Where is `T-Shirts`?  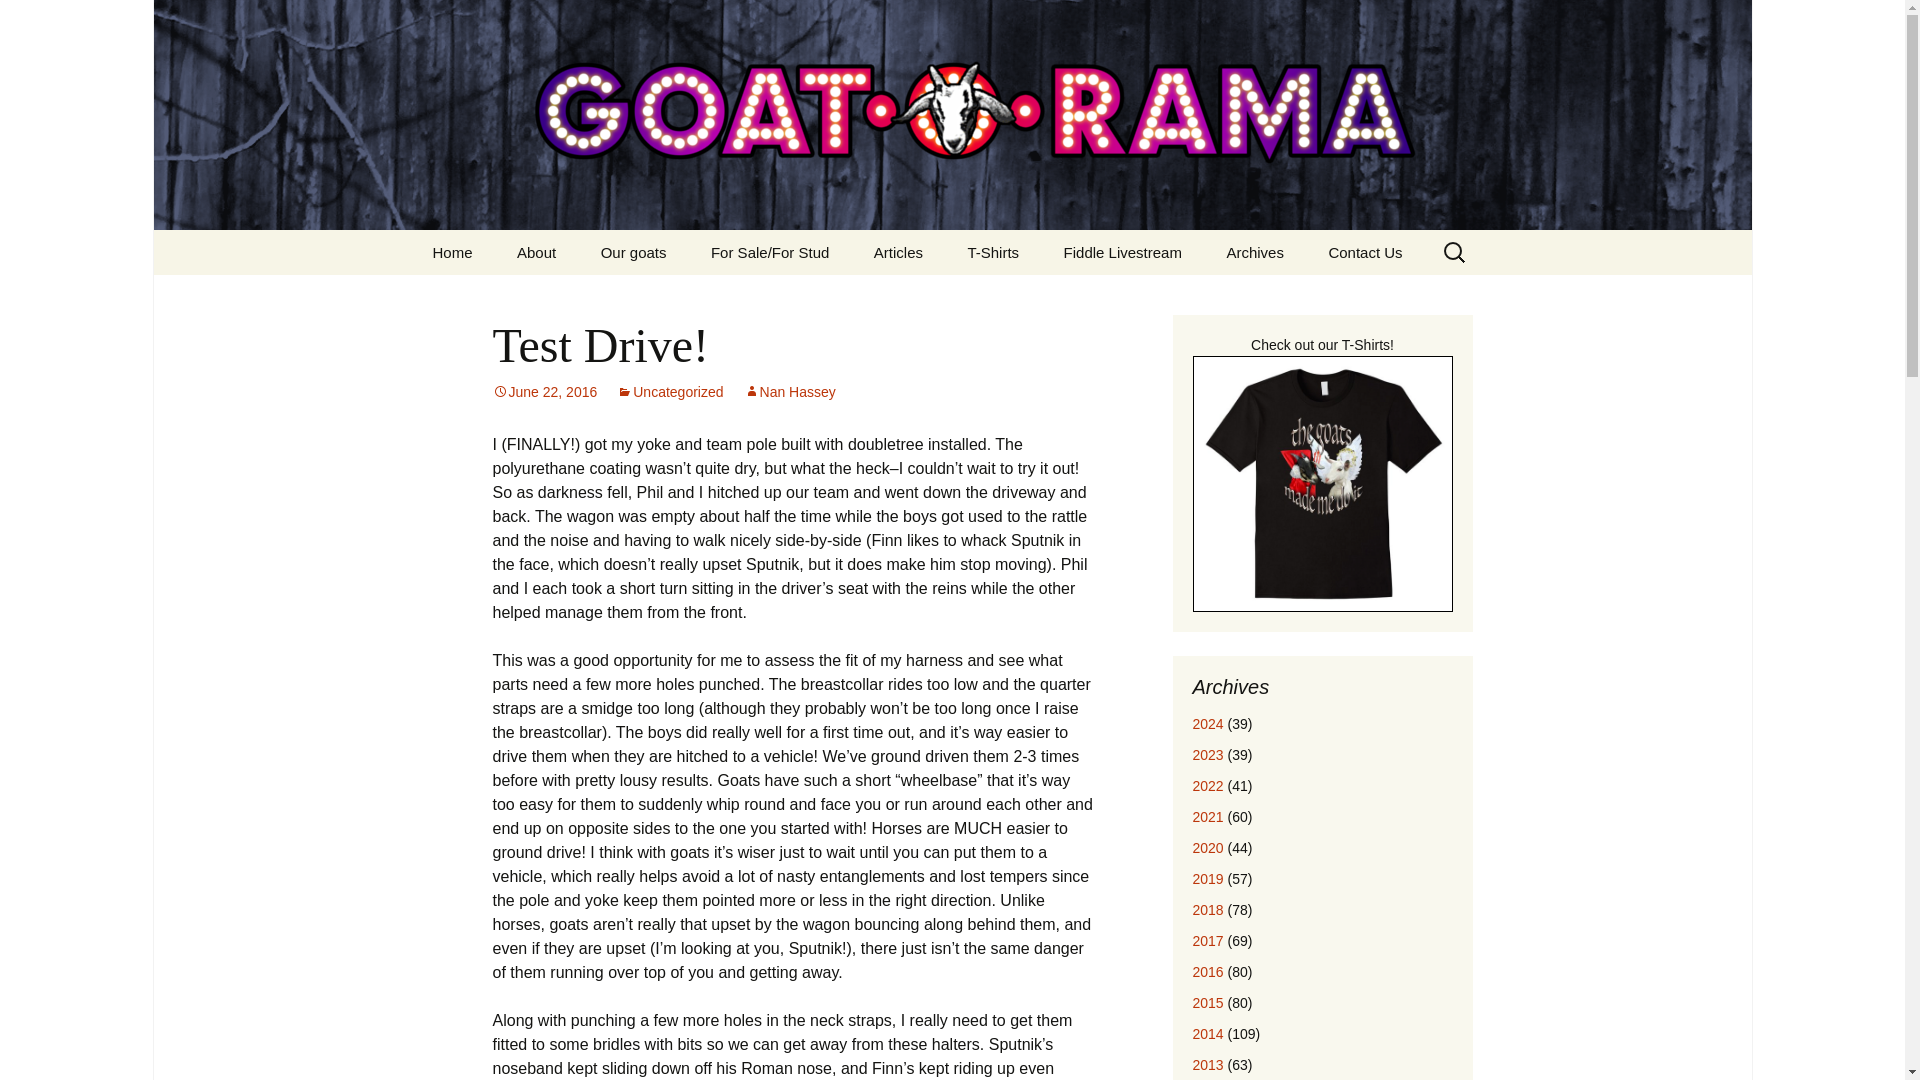
T-Shirts is located at coordinates (24, 21).